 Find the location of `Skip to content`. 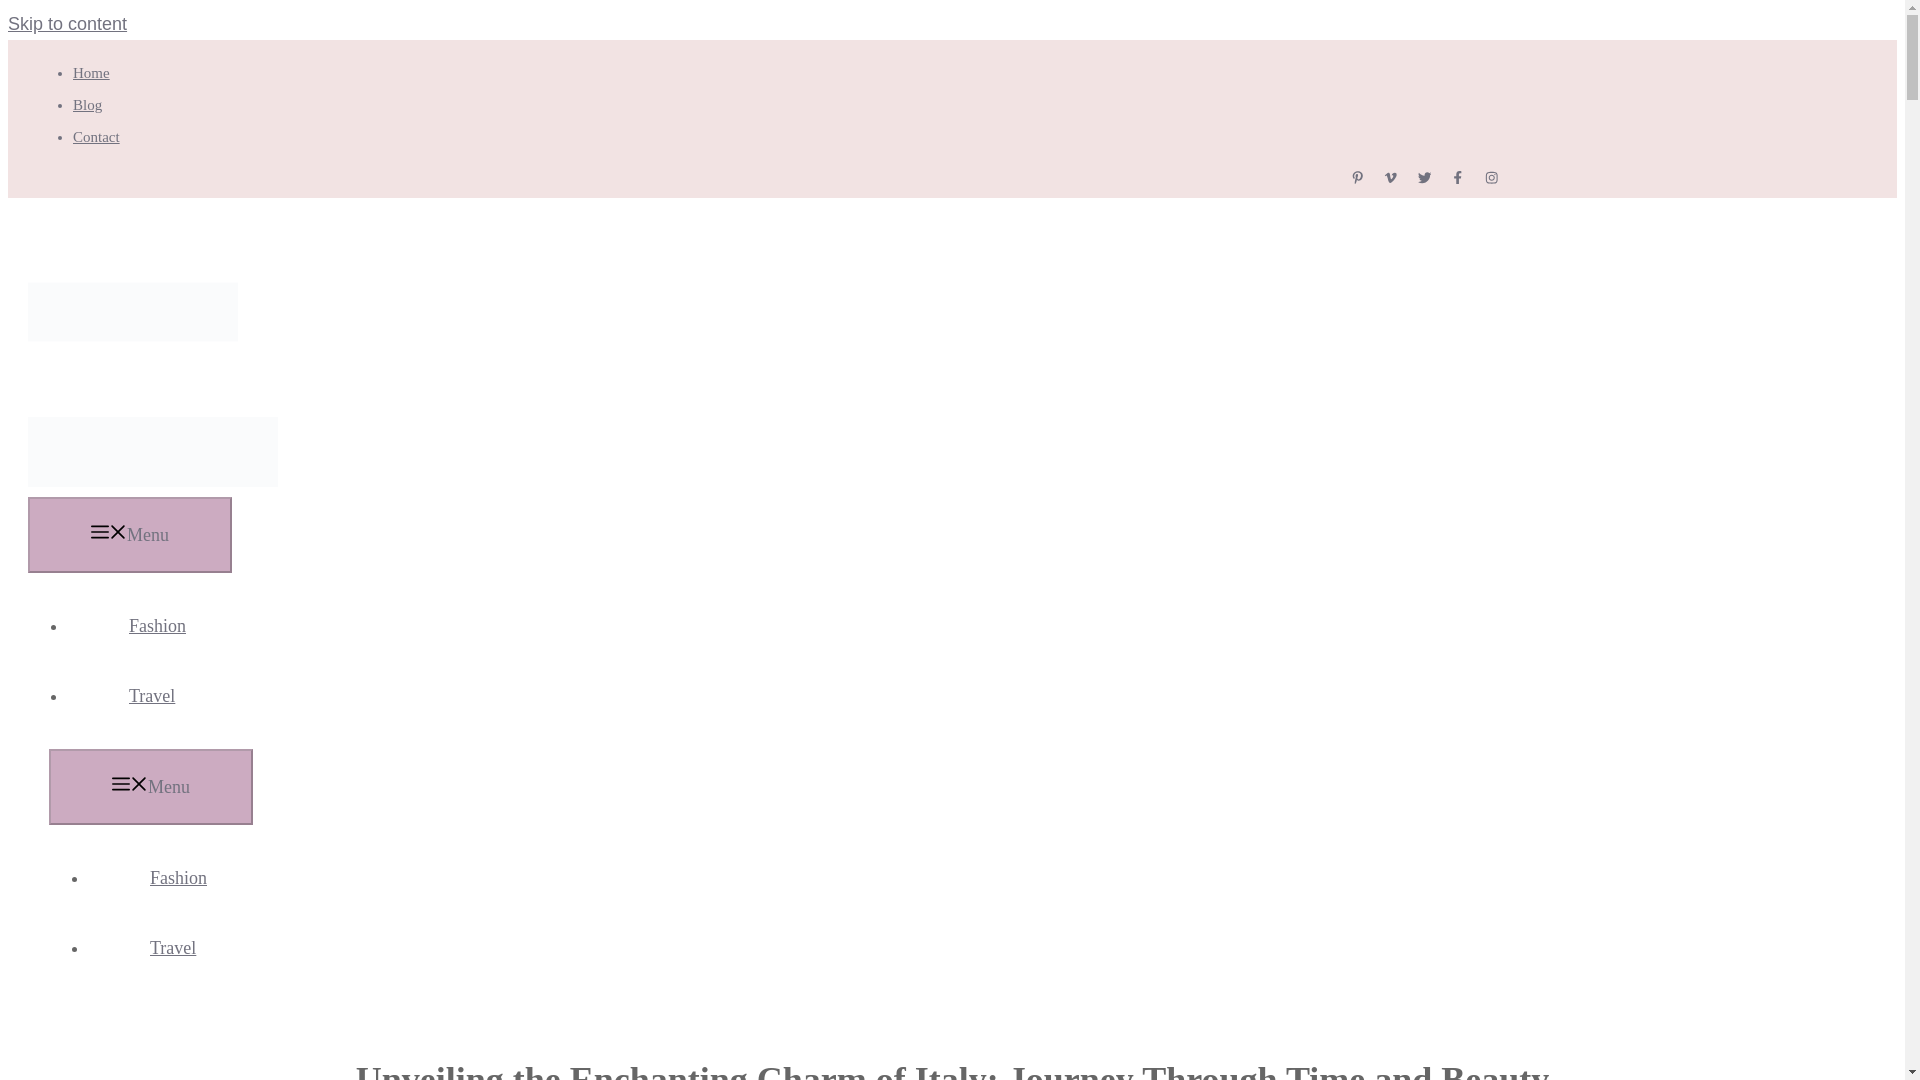

Skip to content is located at coordinates (66, 24).